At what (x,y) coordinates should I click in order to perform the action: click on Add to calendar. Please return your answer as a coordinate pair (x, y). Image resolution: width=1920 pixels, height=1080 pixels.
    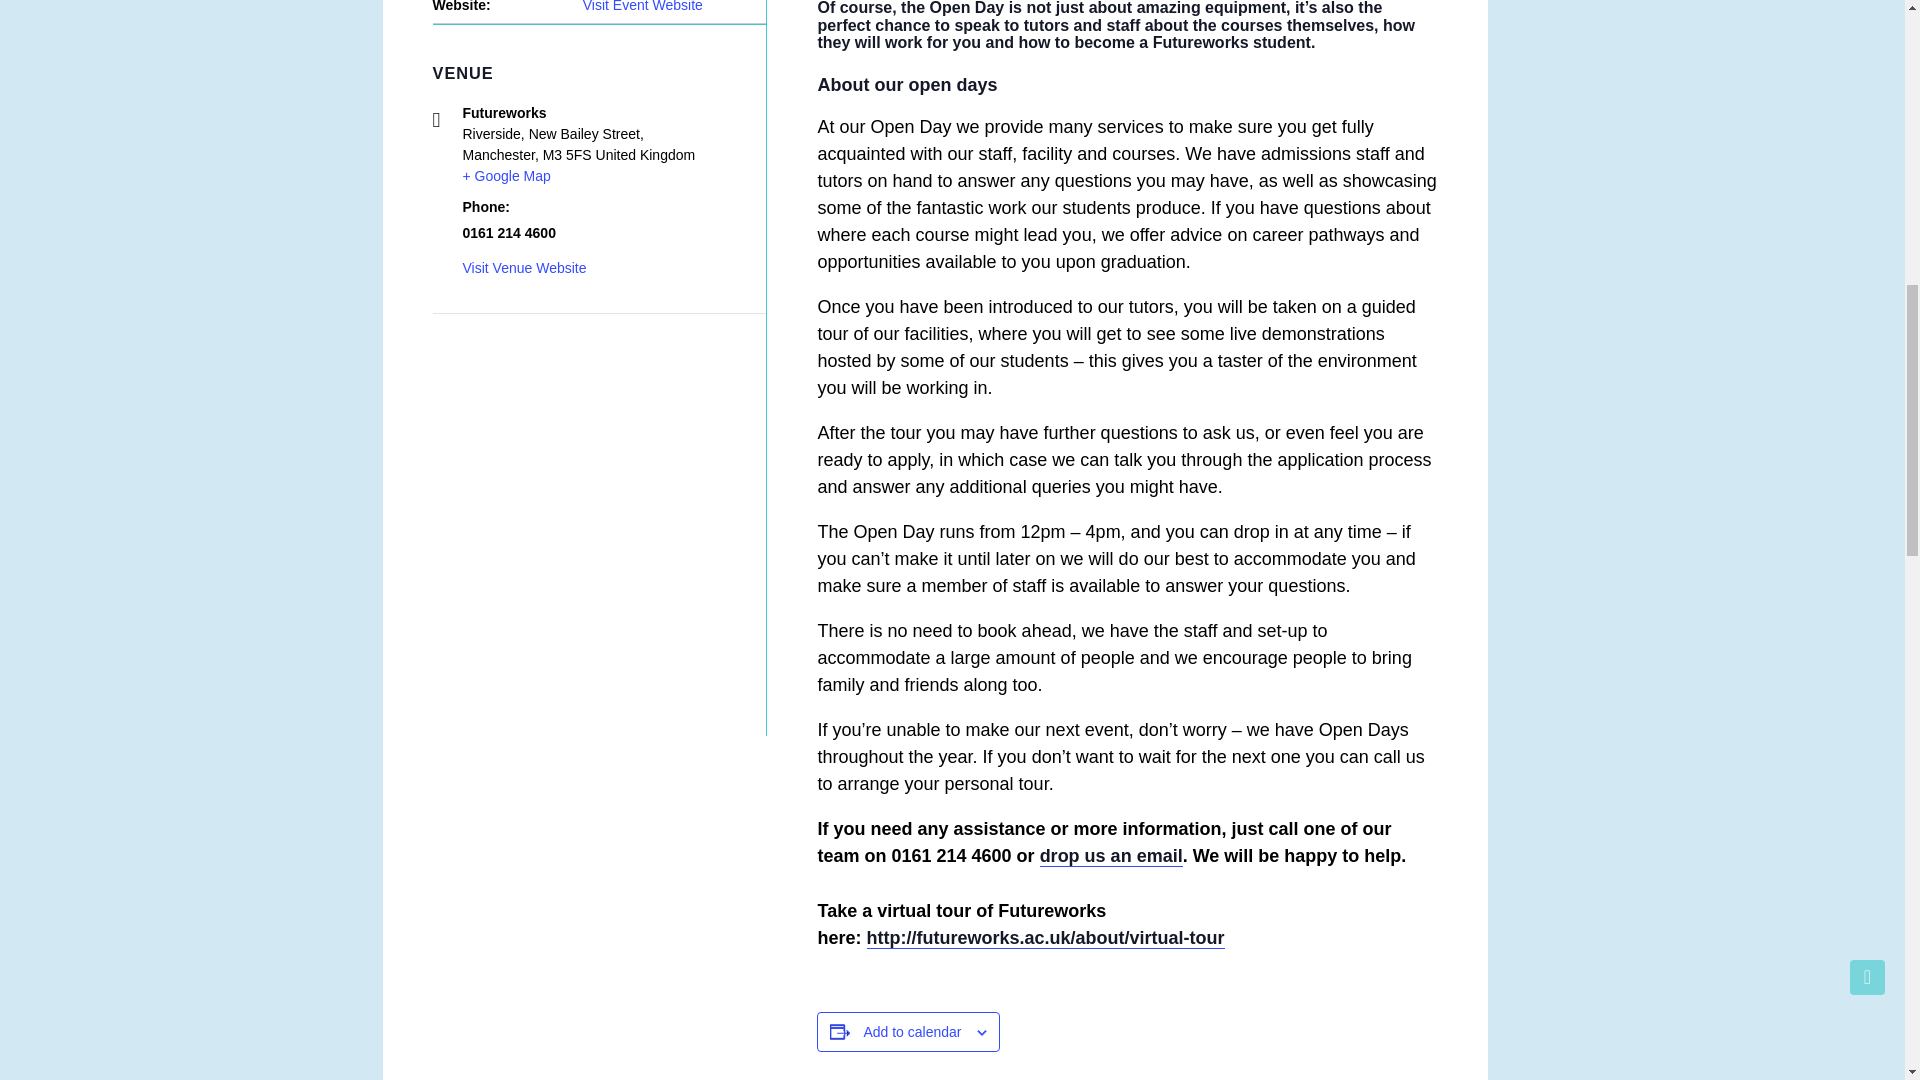
    Looking at the image, I should click on (912, 1032).